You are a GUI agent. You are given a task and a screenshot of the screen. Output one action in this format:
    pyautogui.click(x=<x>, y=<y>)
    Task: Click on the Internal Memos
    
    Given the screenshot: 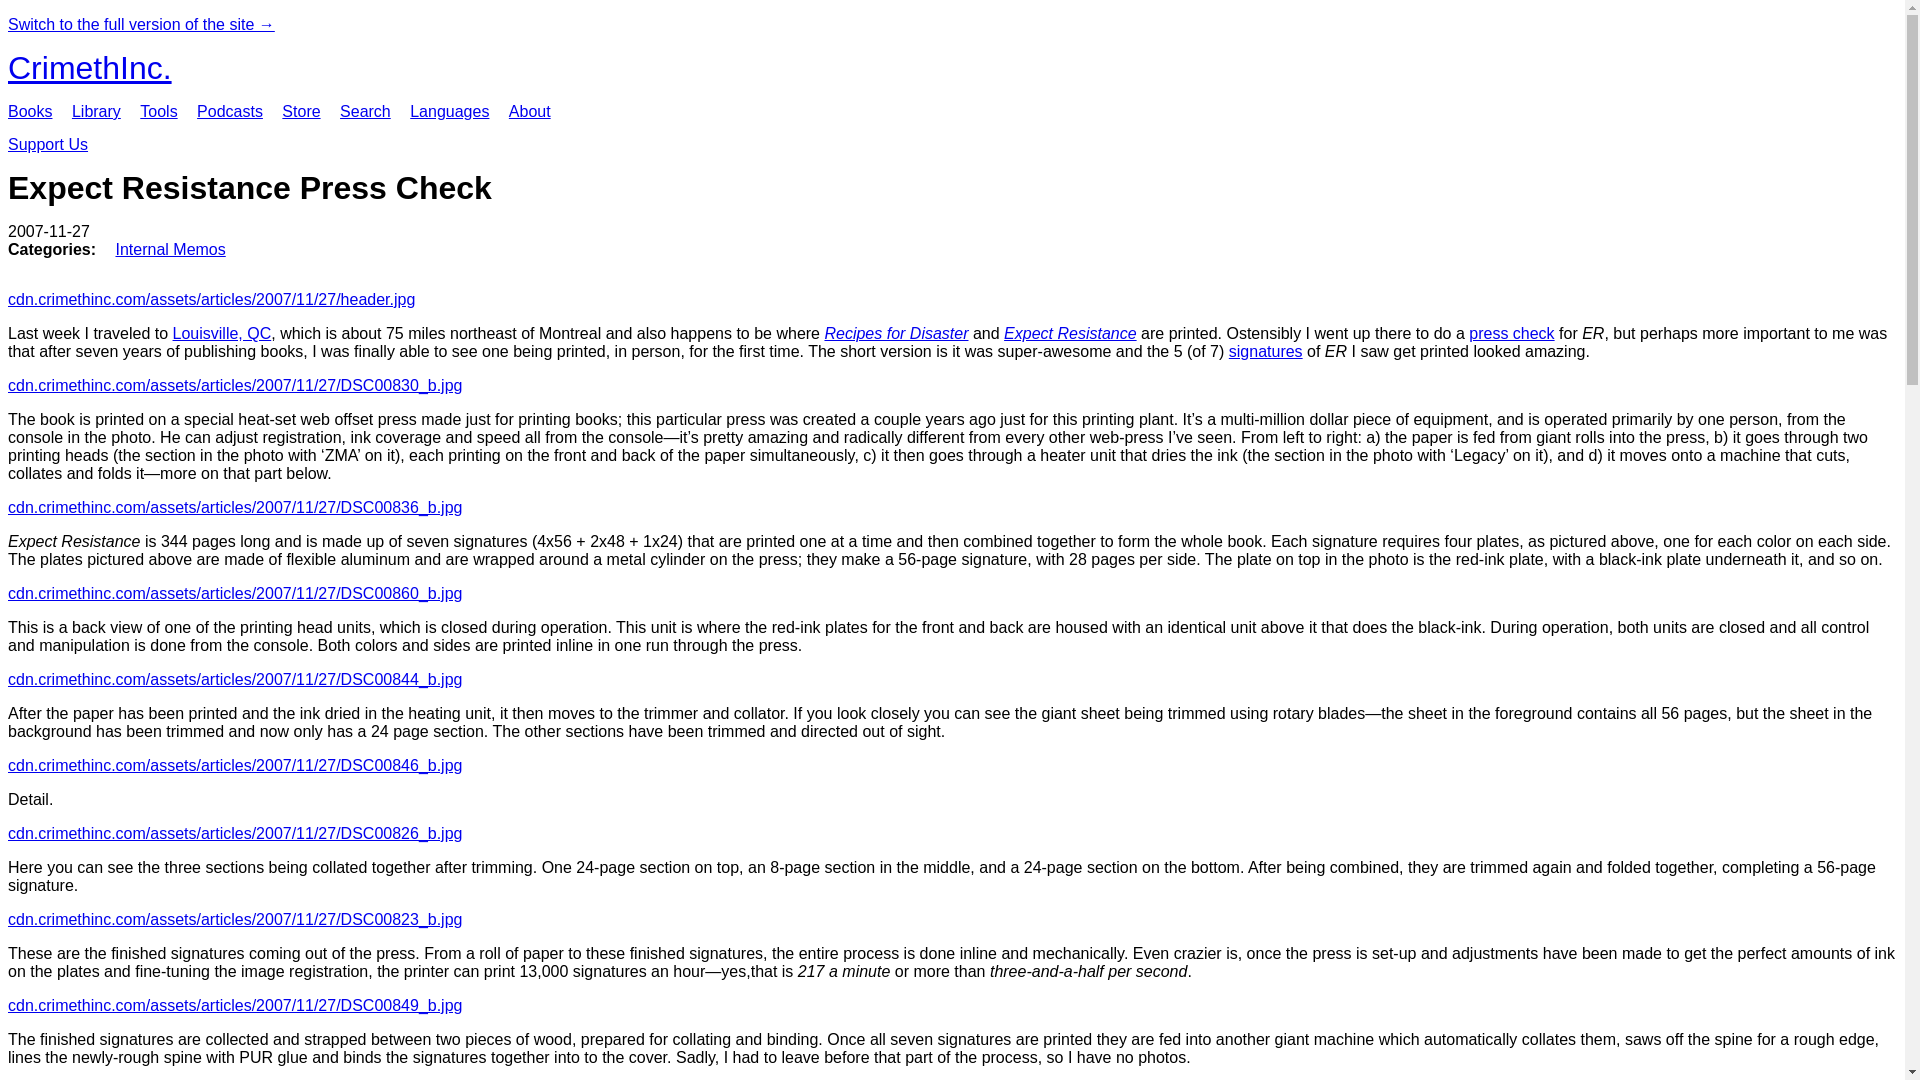 What is the action you would take?
    pyautogui.click(x=170, y=249)
    